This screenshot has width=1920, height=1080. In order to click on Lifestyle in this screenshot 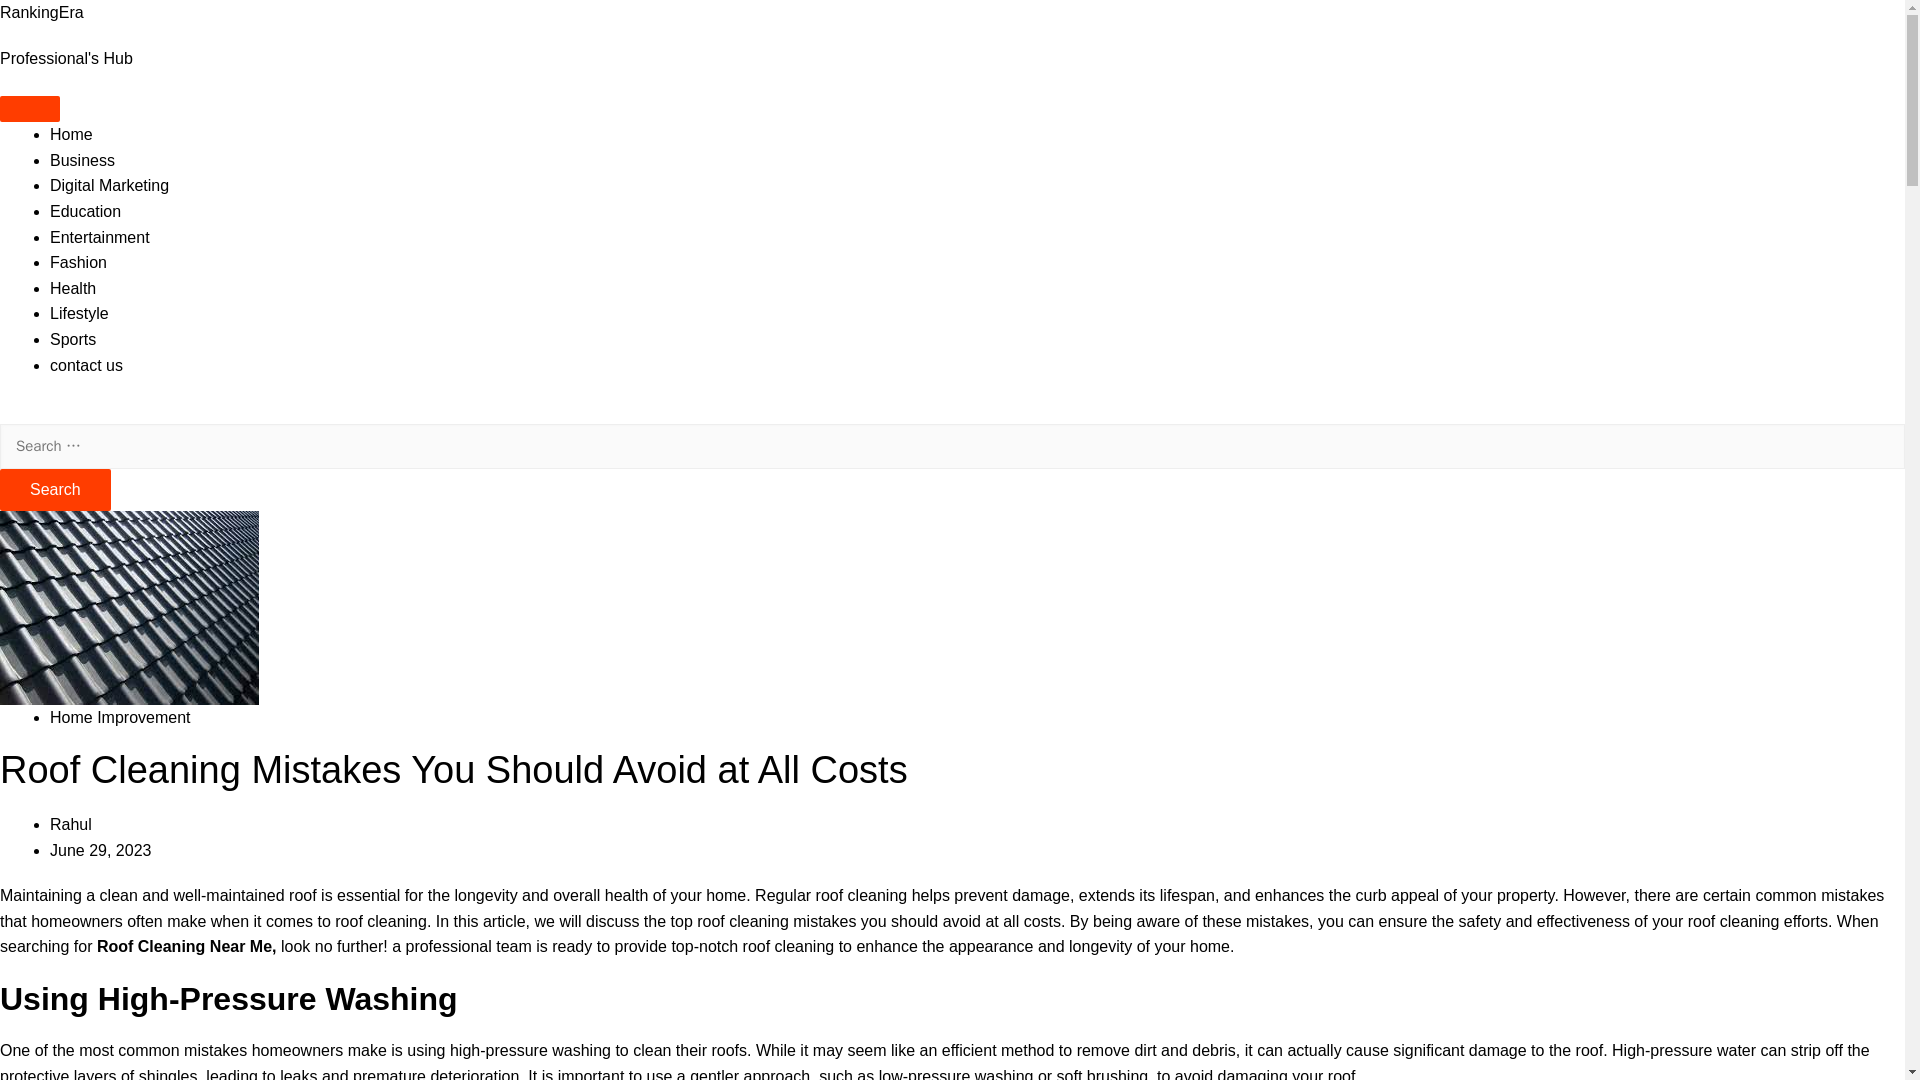, I will do `click(79, 312)`.